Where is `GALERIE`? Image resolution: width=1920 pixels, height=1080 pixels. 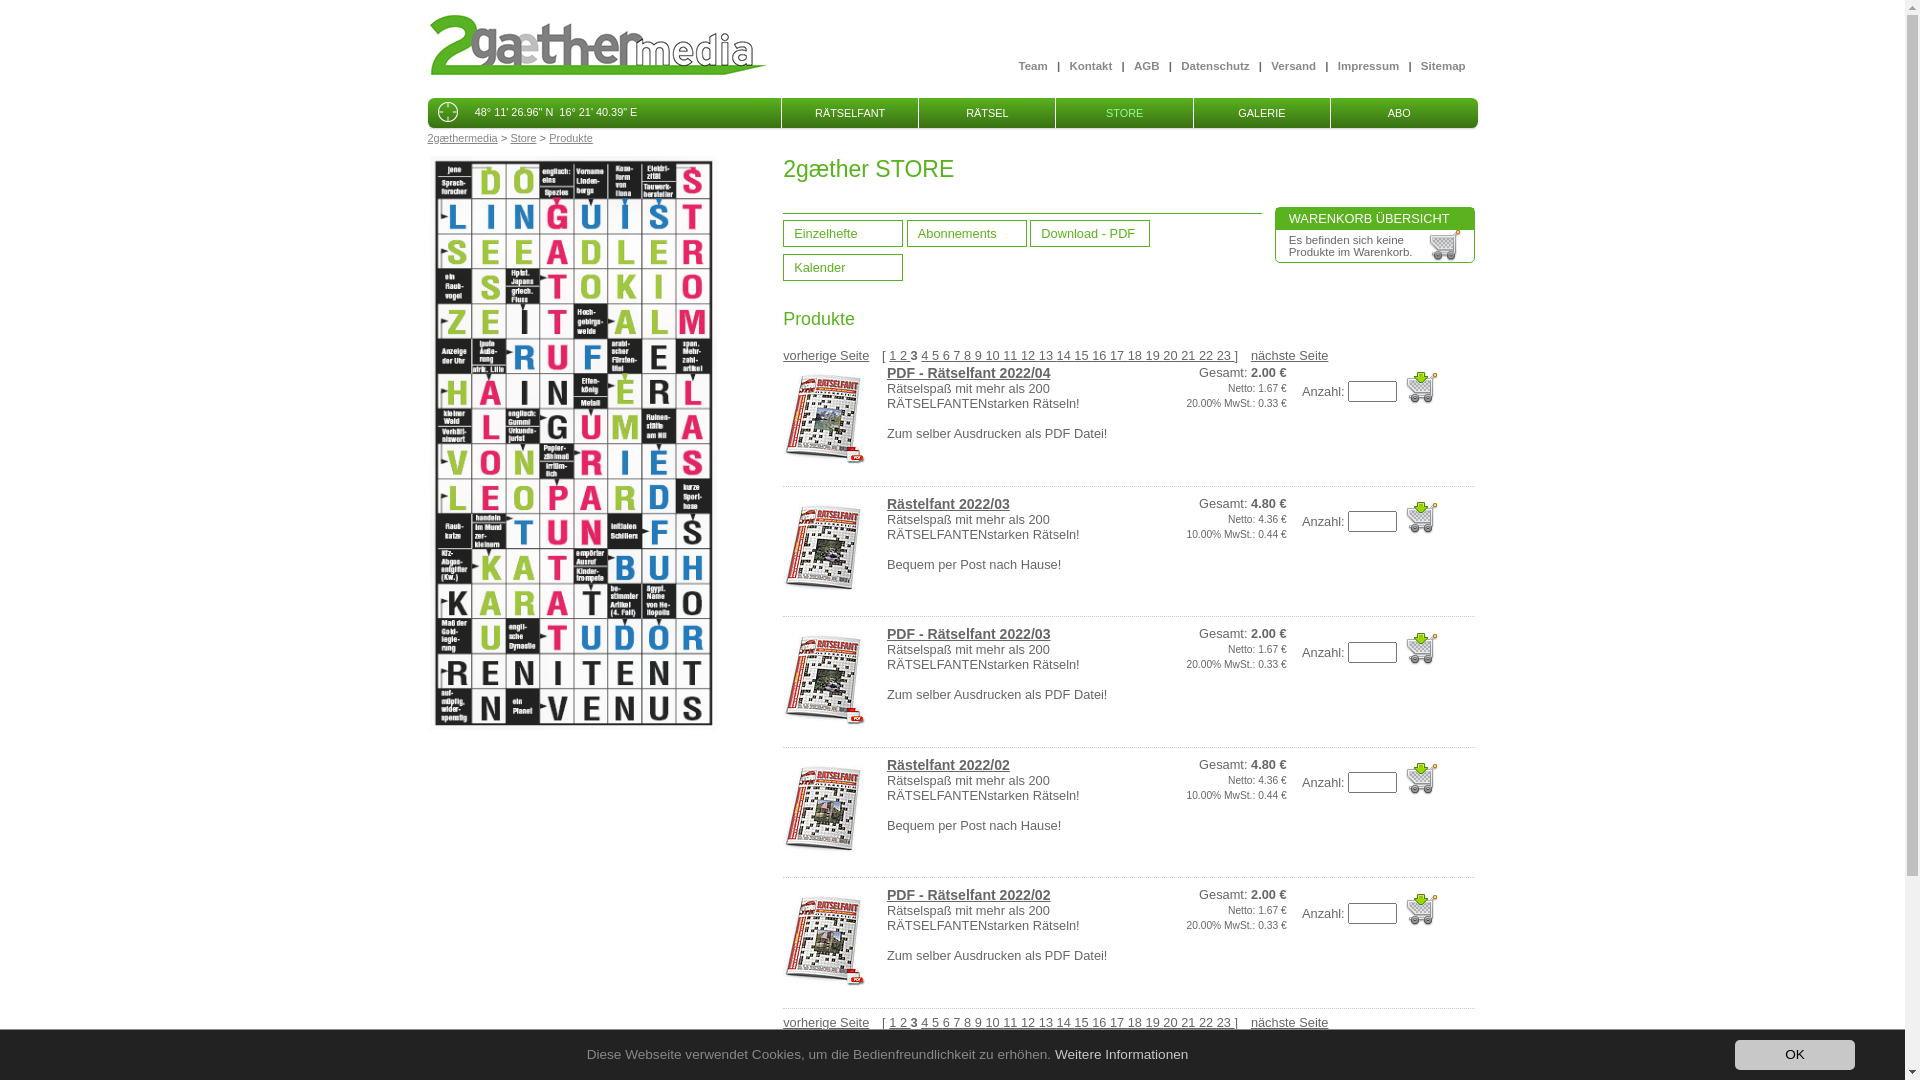
GALERIE is located at coordinates (1262, 113).